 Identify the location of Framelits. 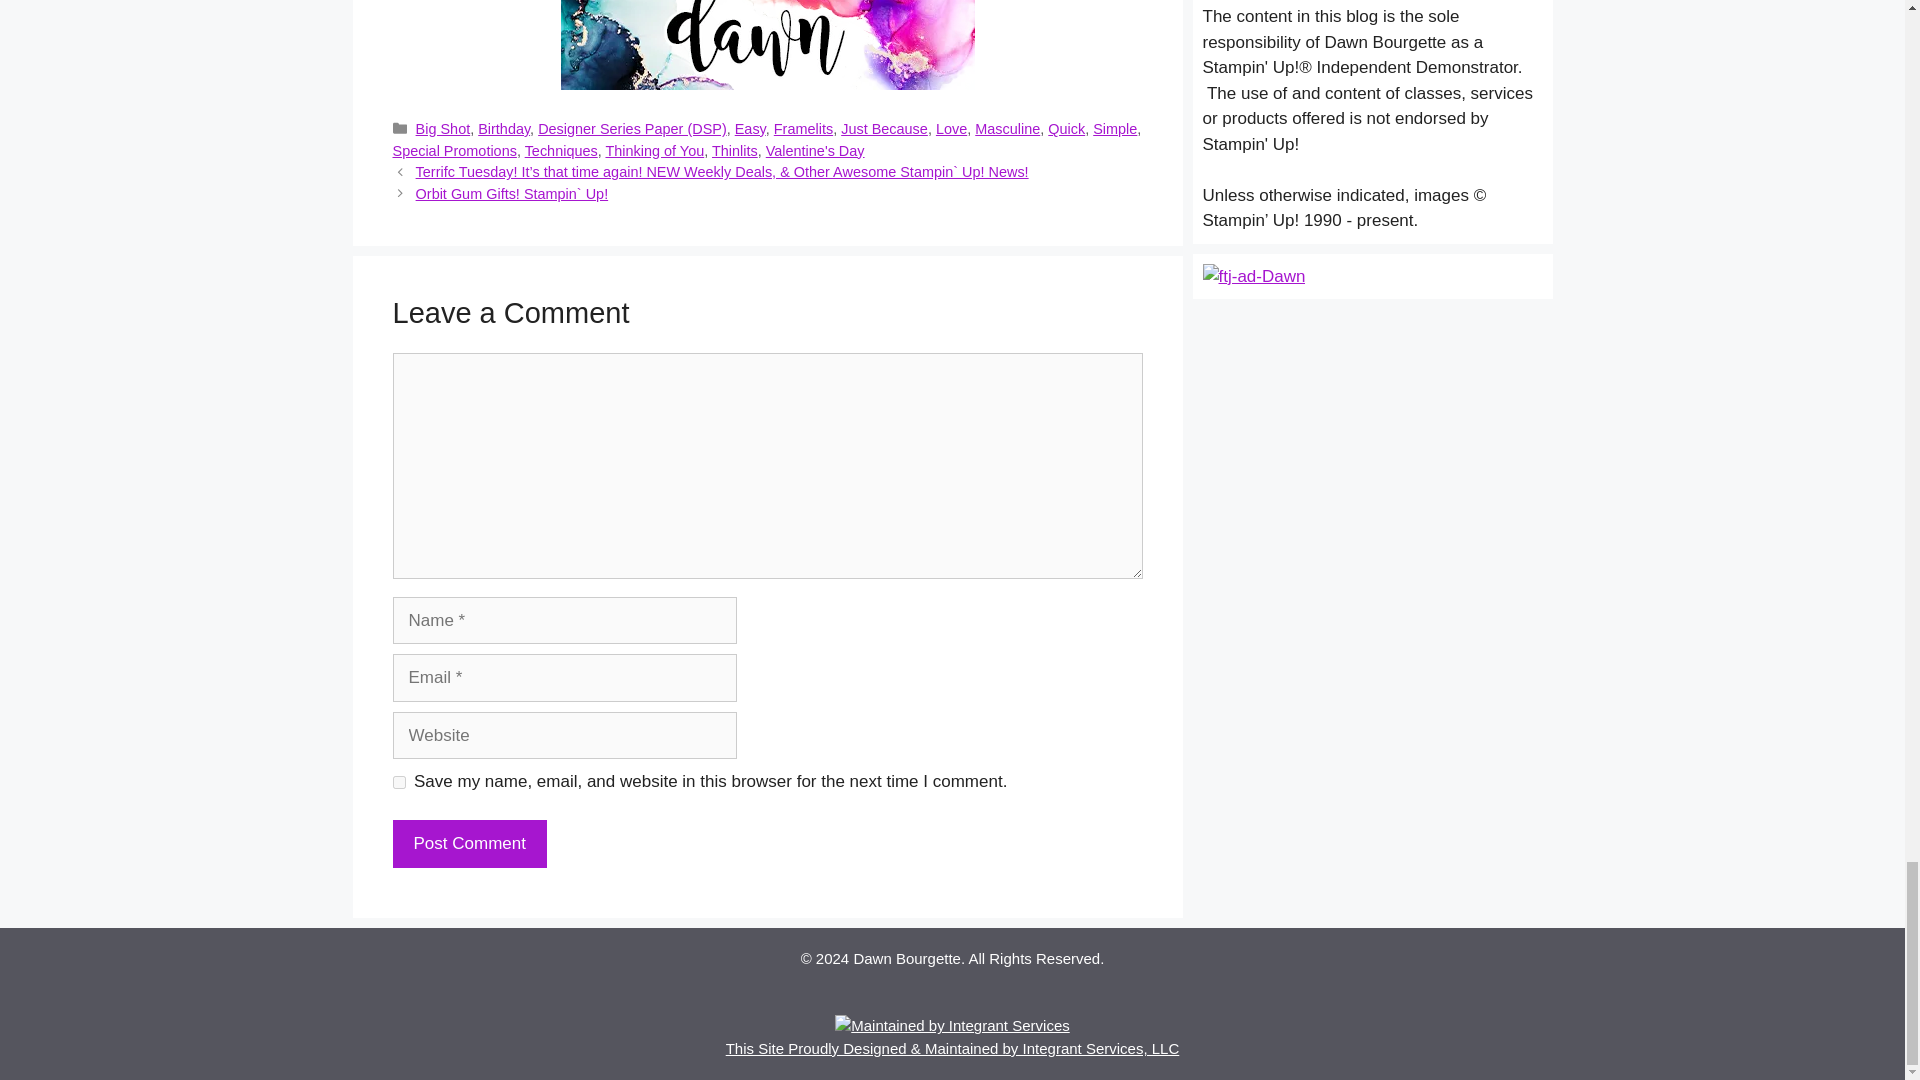
(803, 128).